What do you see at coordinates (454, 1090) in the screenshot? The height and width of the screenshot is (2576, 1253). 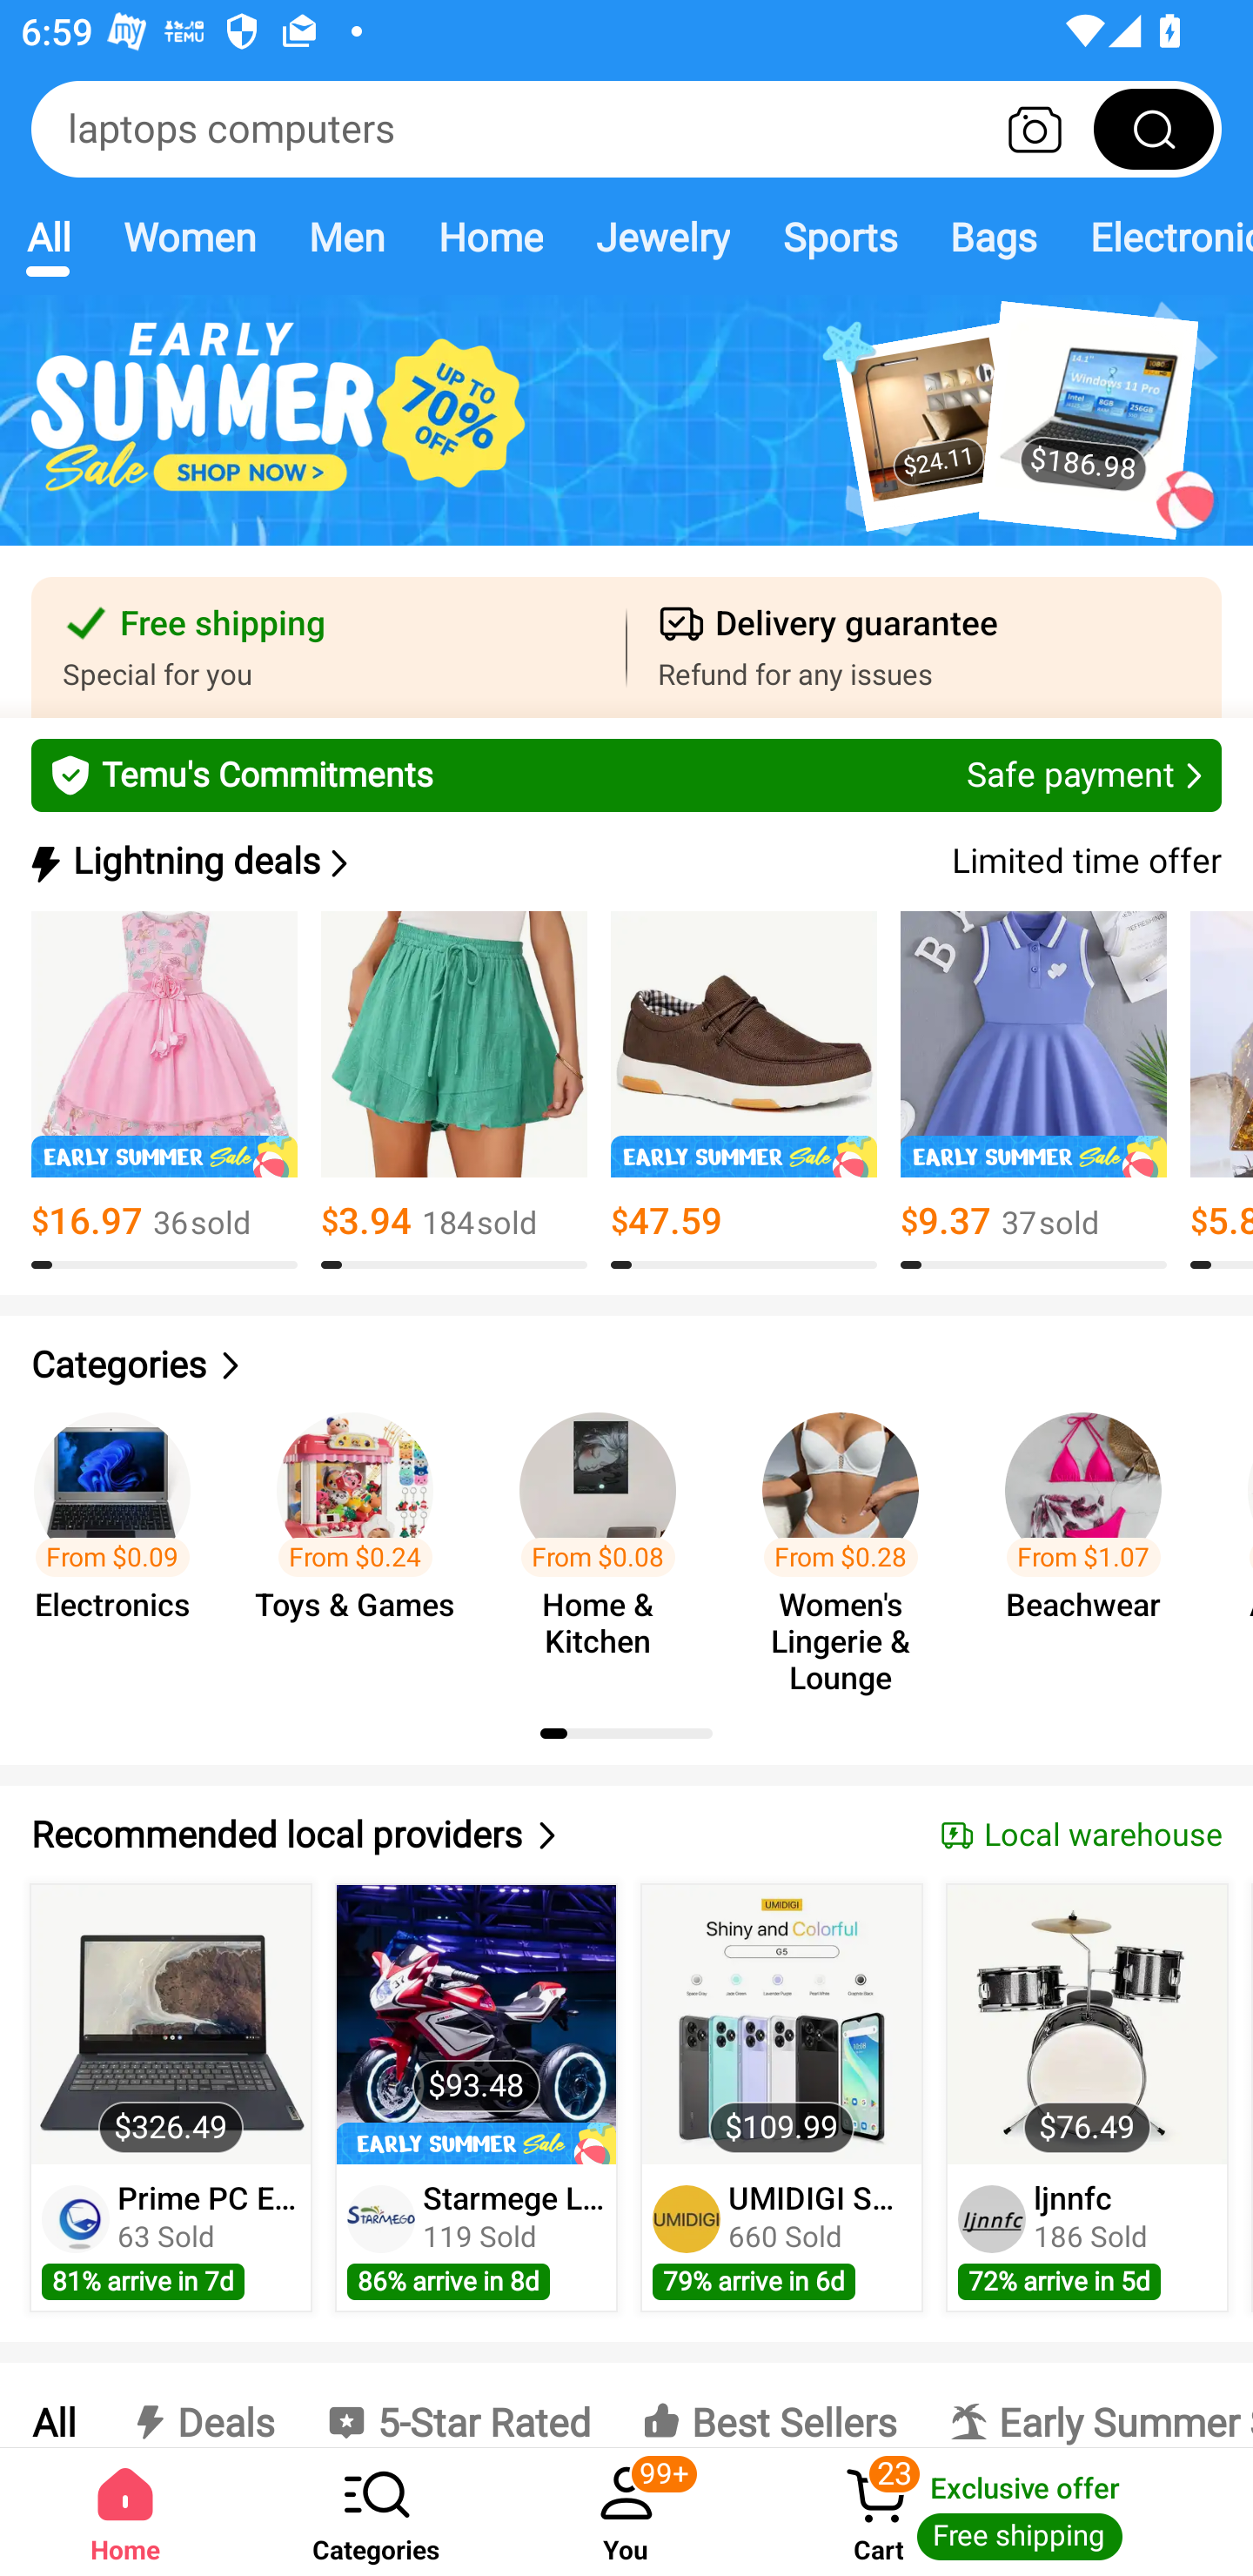 I see `$3.94 184￼sold 8.0` at bounding box center [454, 1090].